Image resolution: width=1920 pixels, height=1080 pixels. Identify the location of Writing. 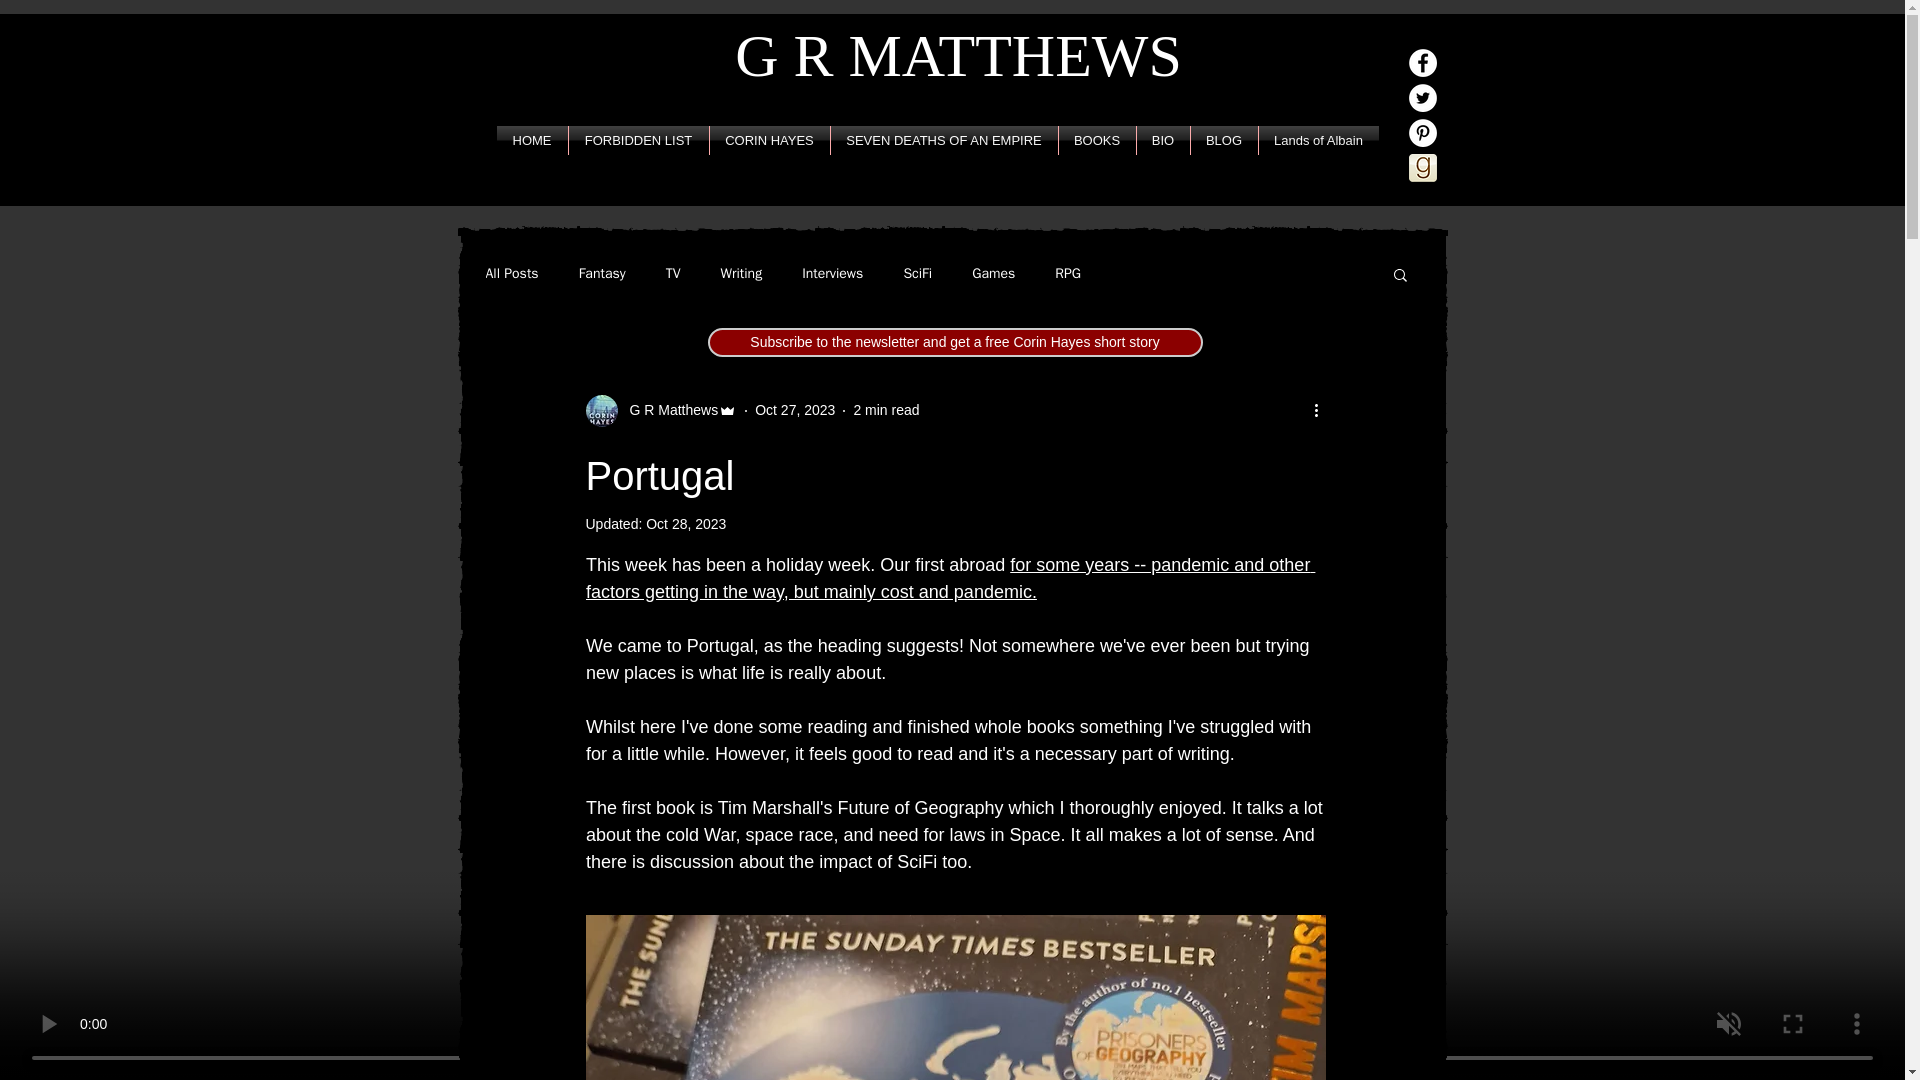
(741, 273).